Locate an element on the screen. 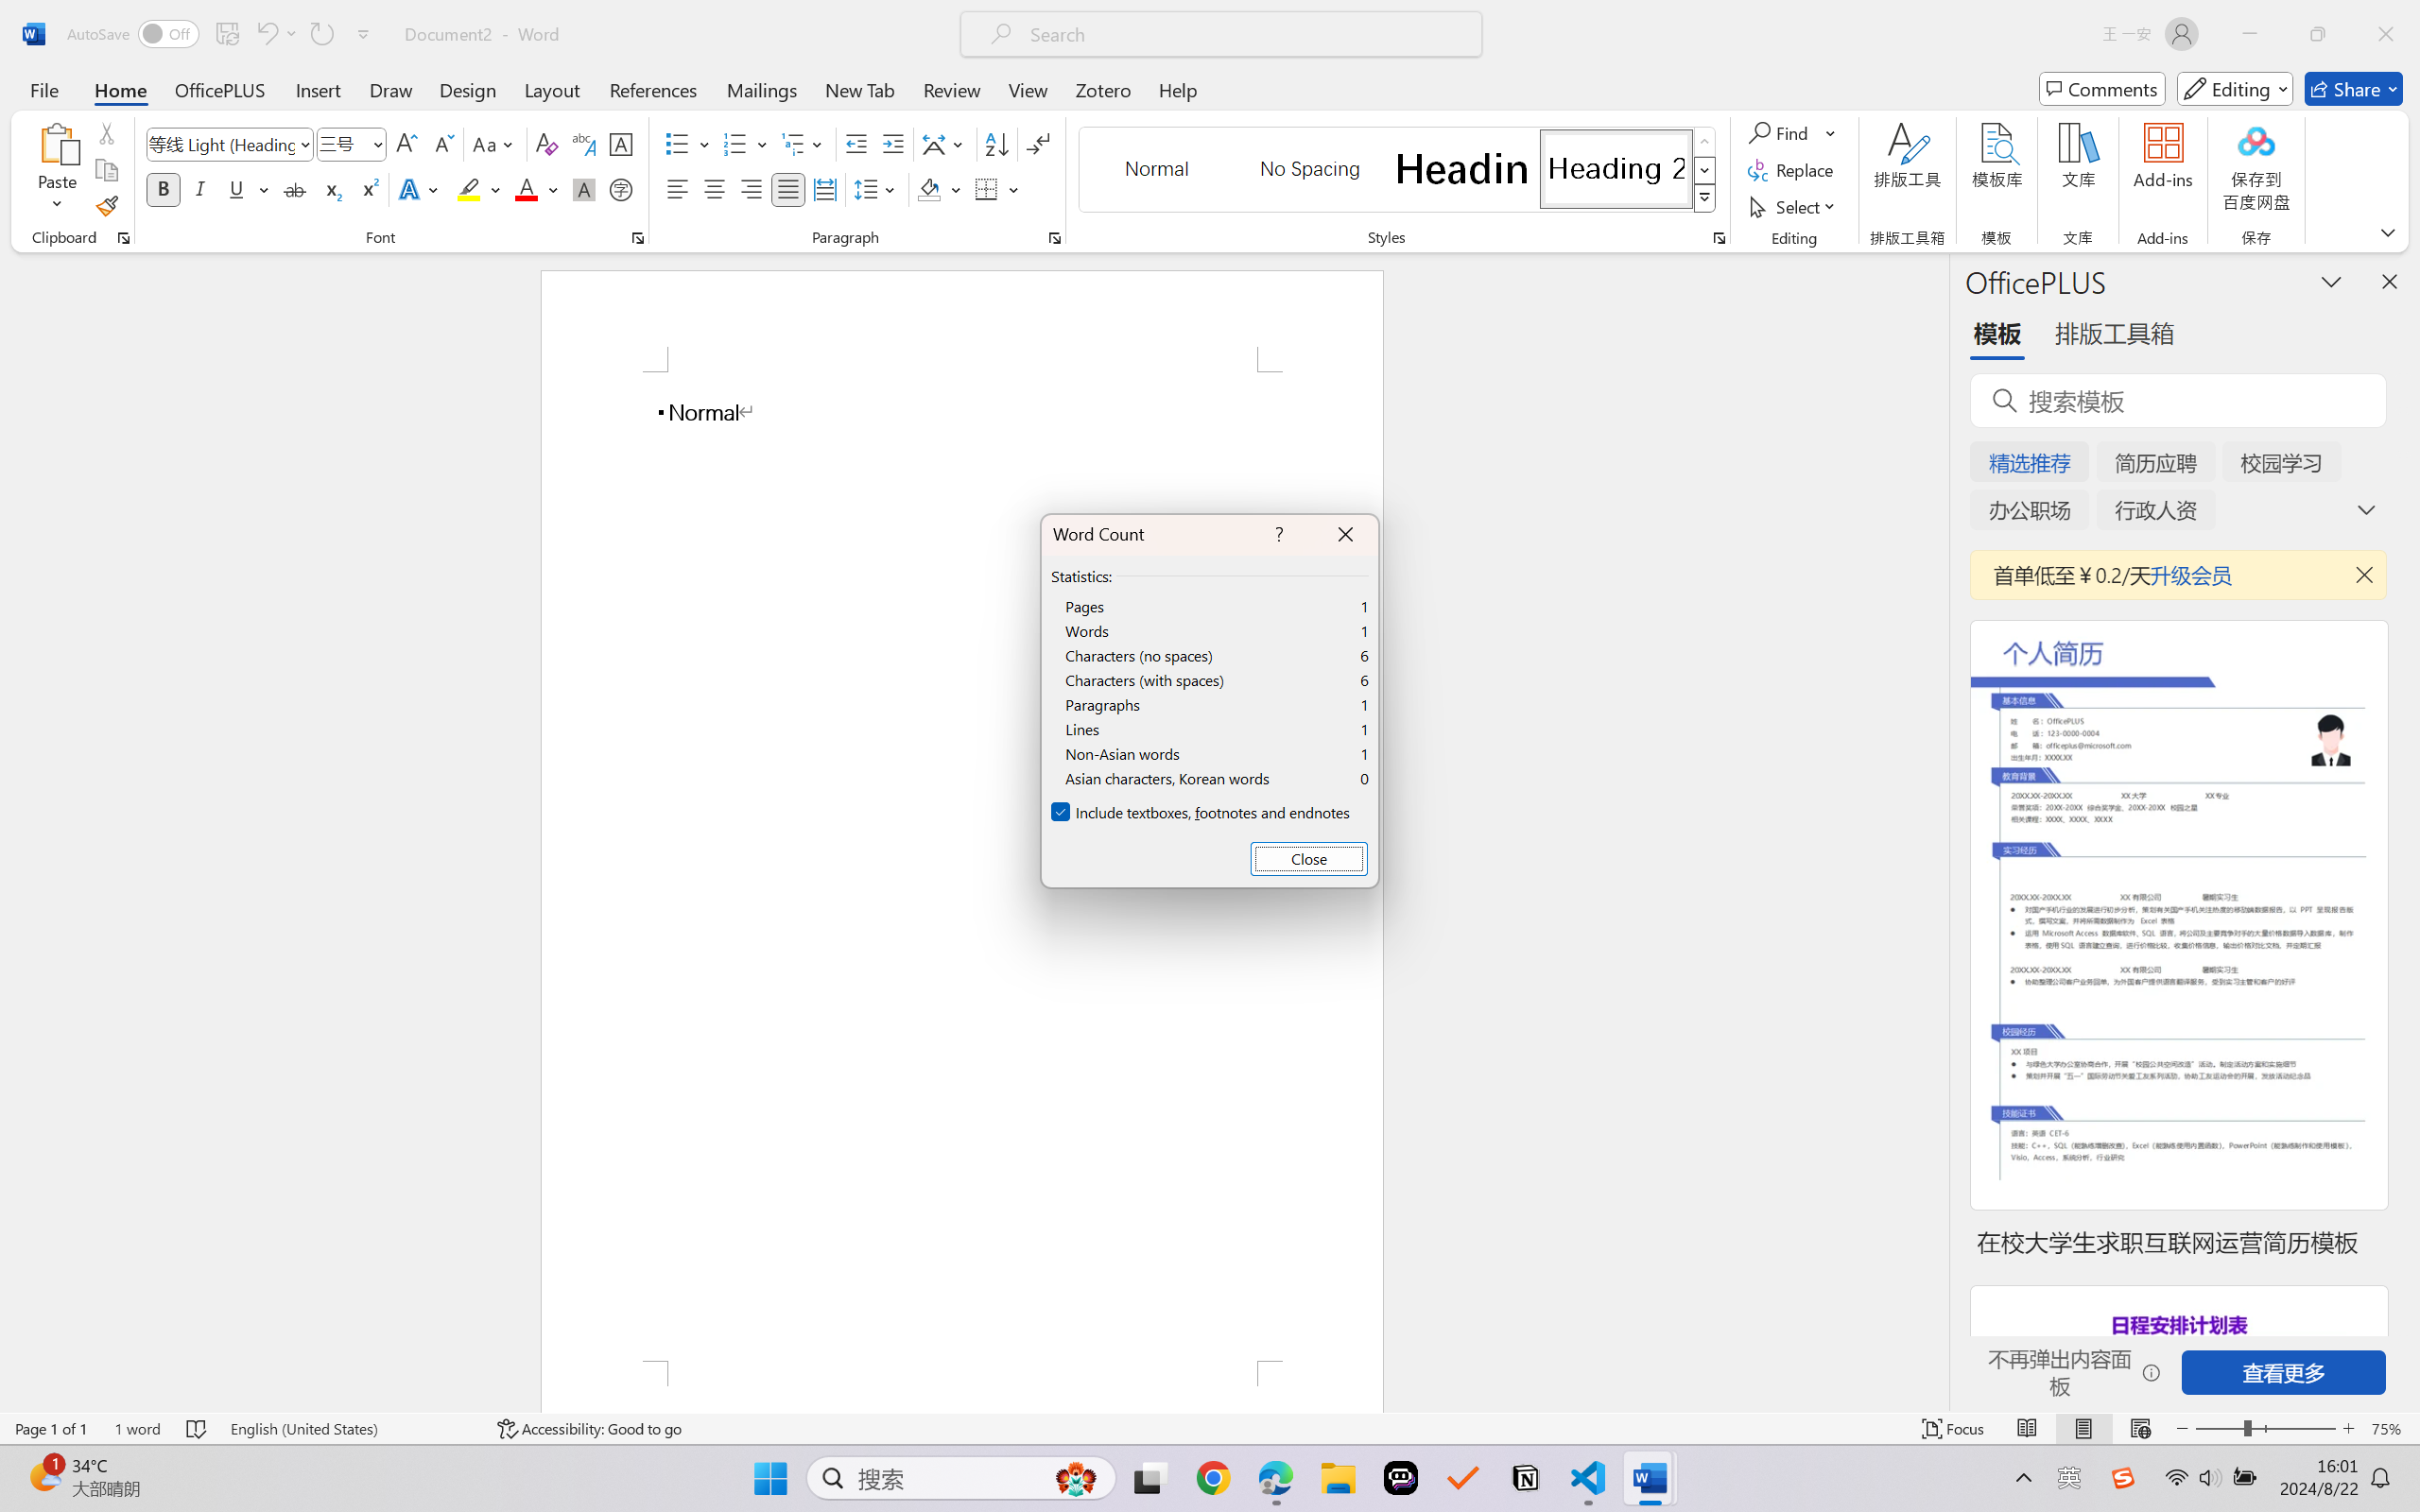 This screenshot has width=2420, height=1512. Paragraph... is located at coordinates (1055, 238).